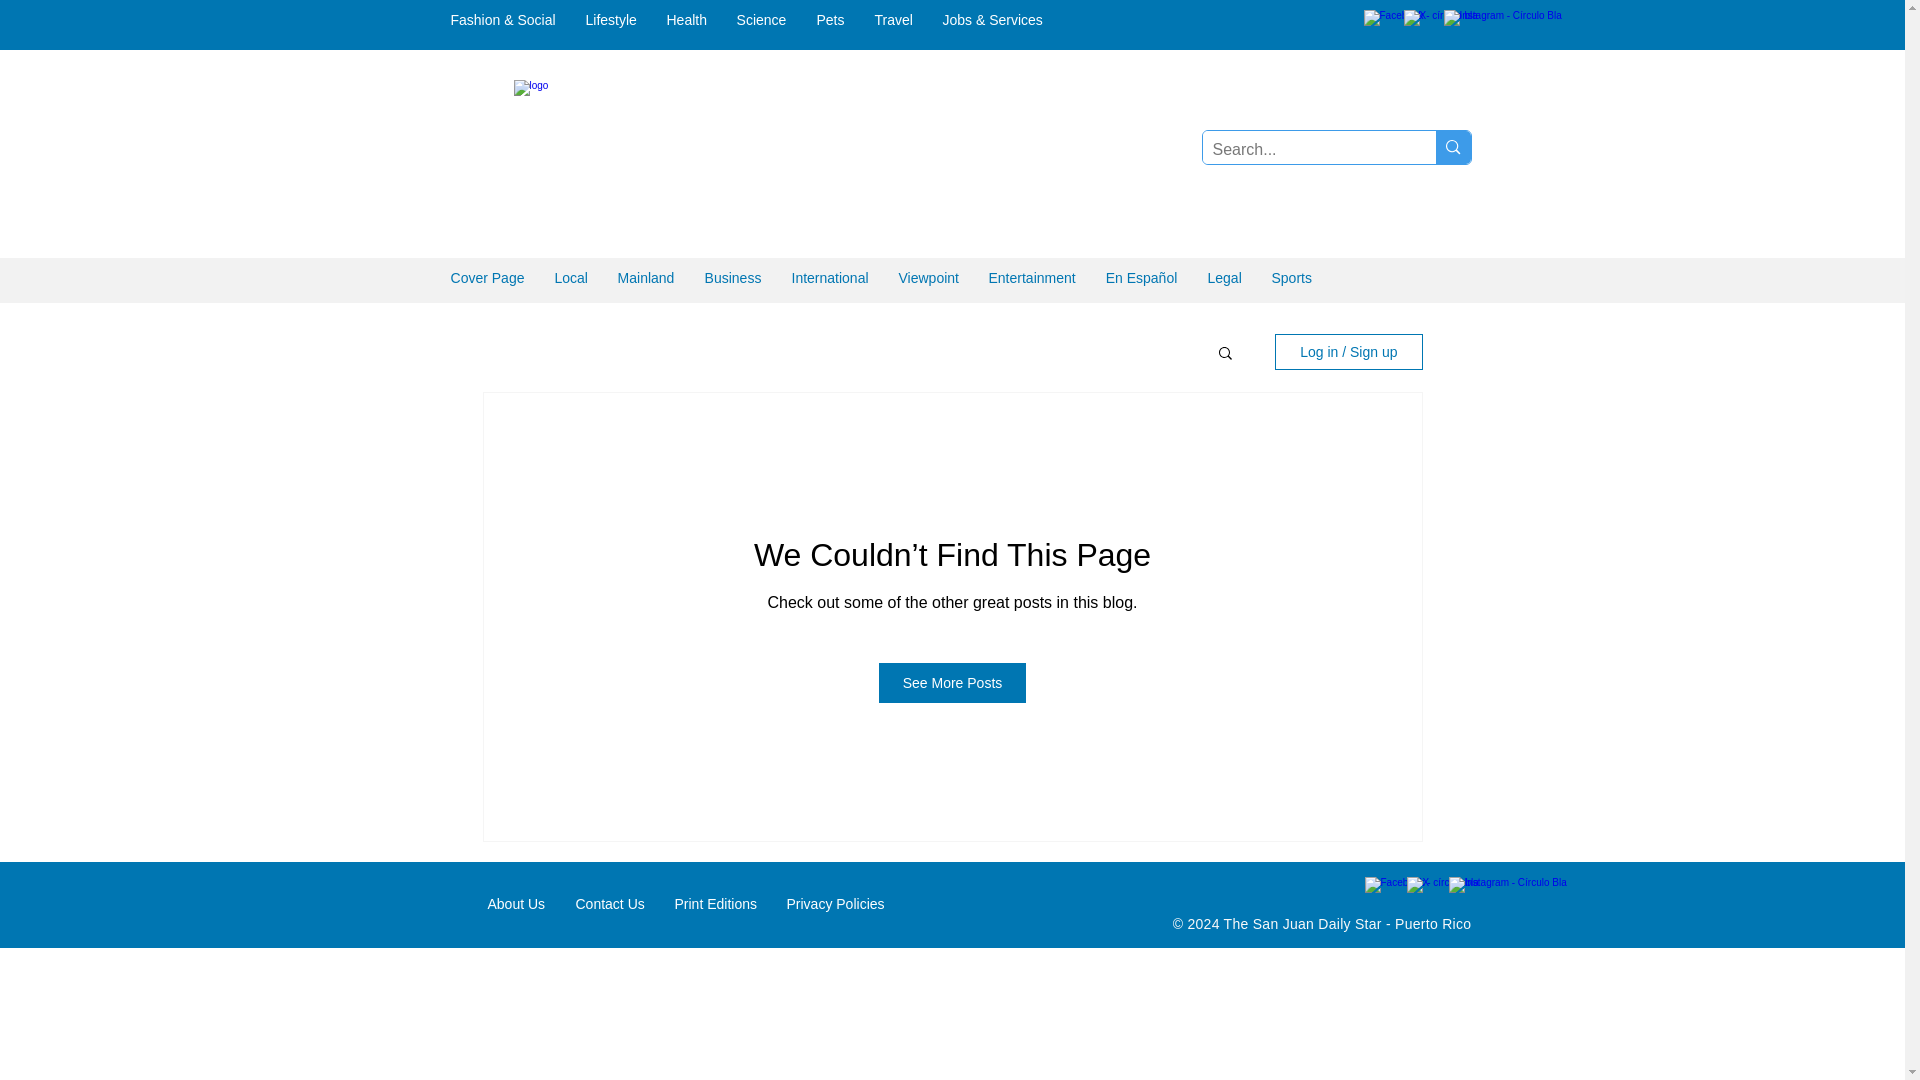 This screenshot has height=1080, width=1920. What do you see at coordinates (1224, 278) in the screenshot?
I see `Legal` at bounding box center [1224, 278].